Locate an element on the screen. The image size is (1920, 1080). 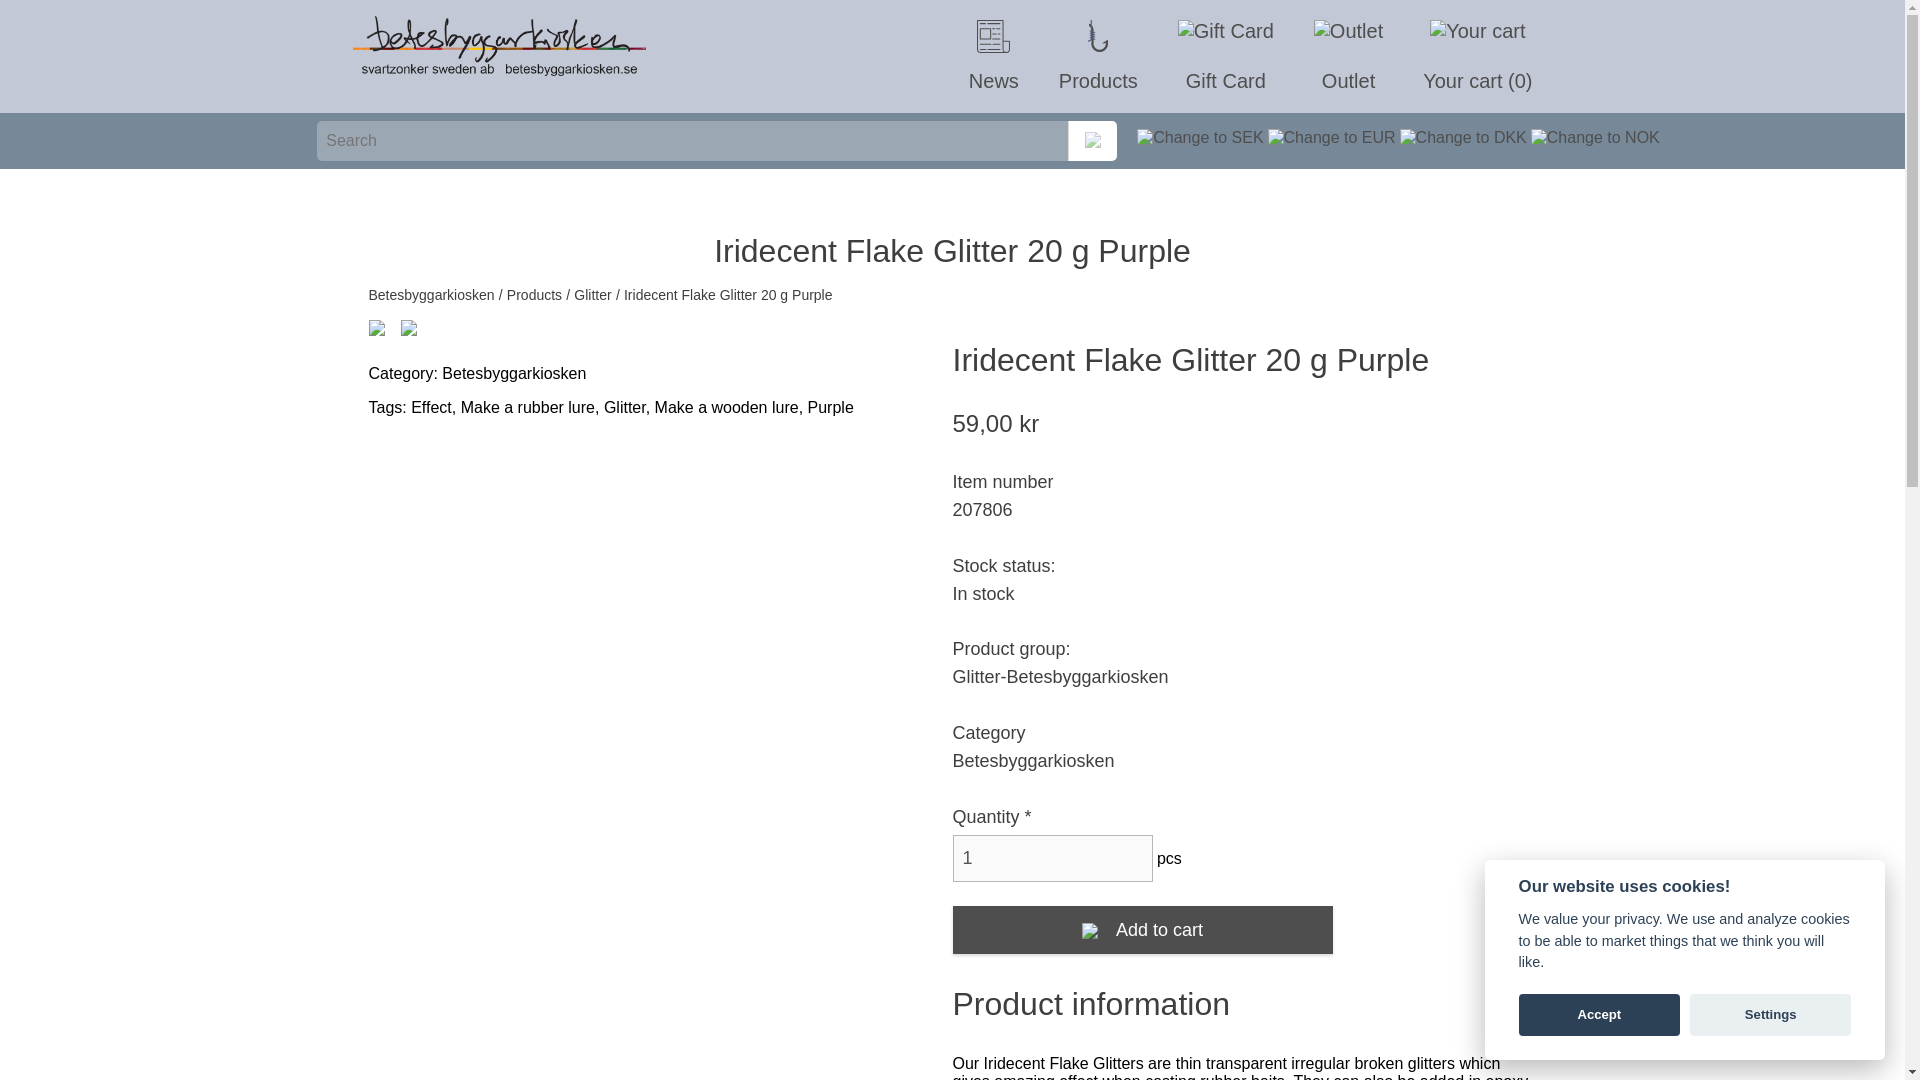
Change to DKK is located at coordinates (1462, 140).